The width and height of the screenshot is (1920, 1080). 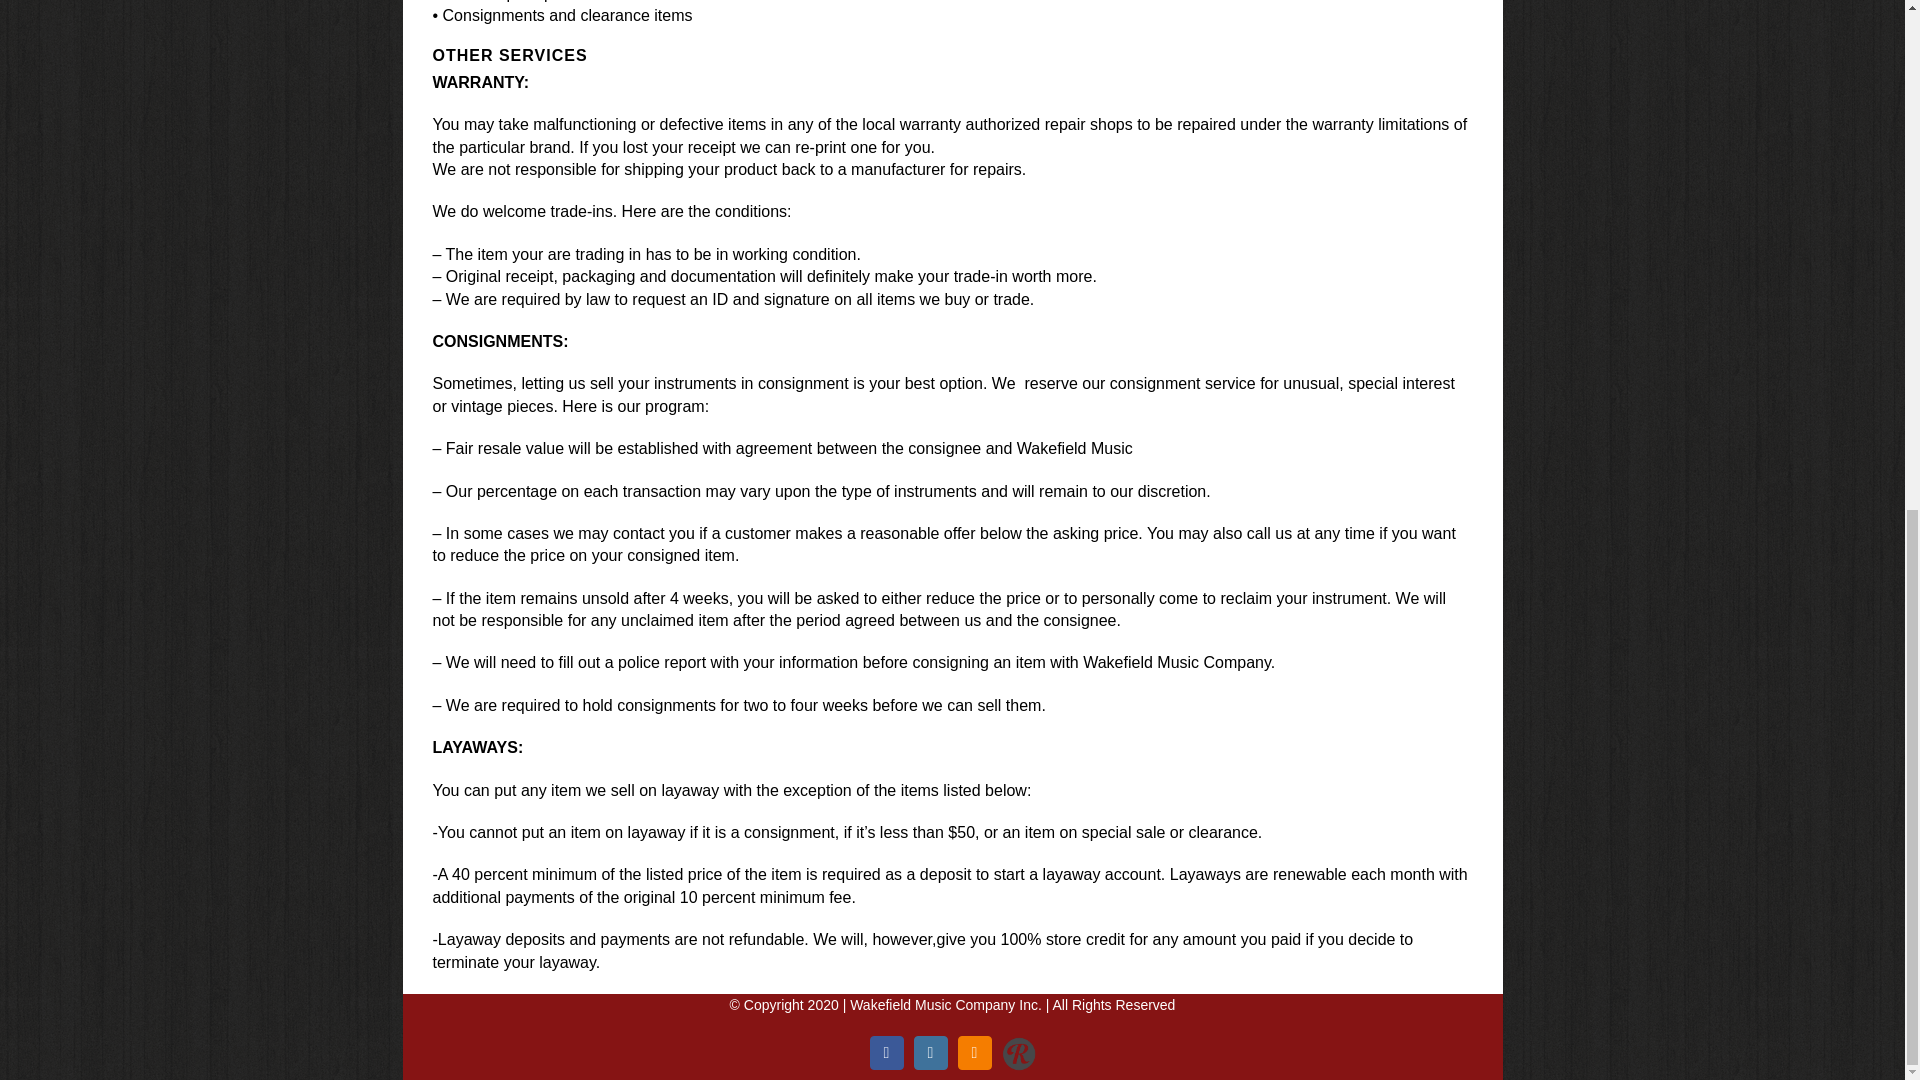 What do you see at coordinates (886, 1052) in the screenshot?
I see `Facebook` at bounding box center [886, 1052].